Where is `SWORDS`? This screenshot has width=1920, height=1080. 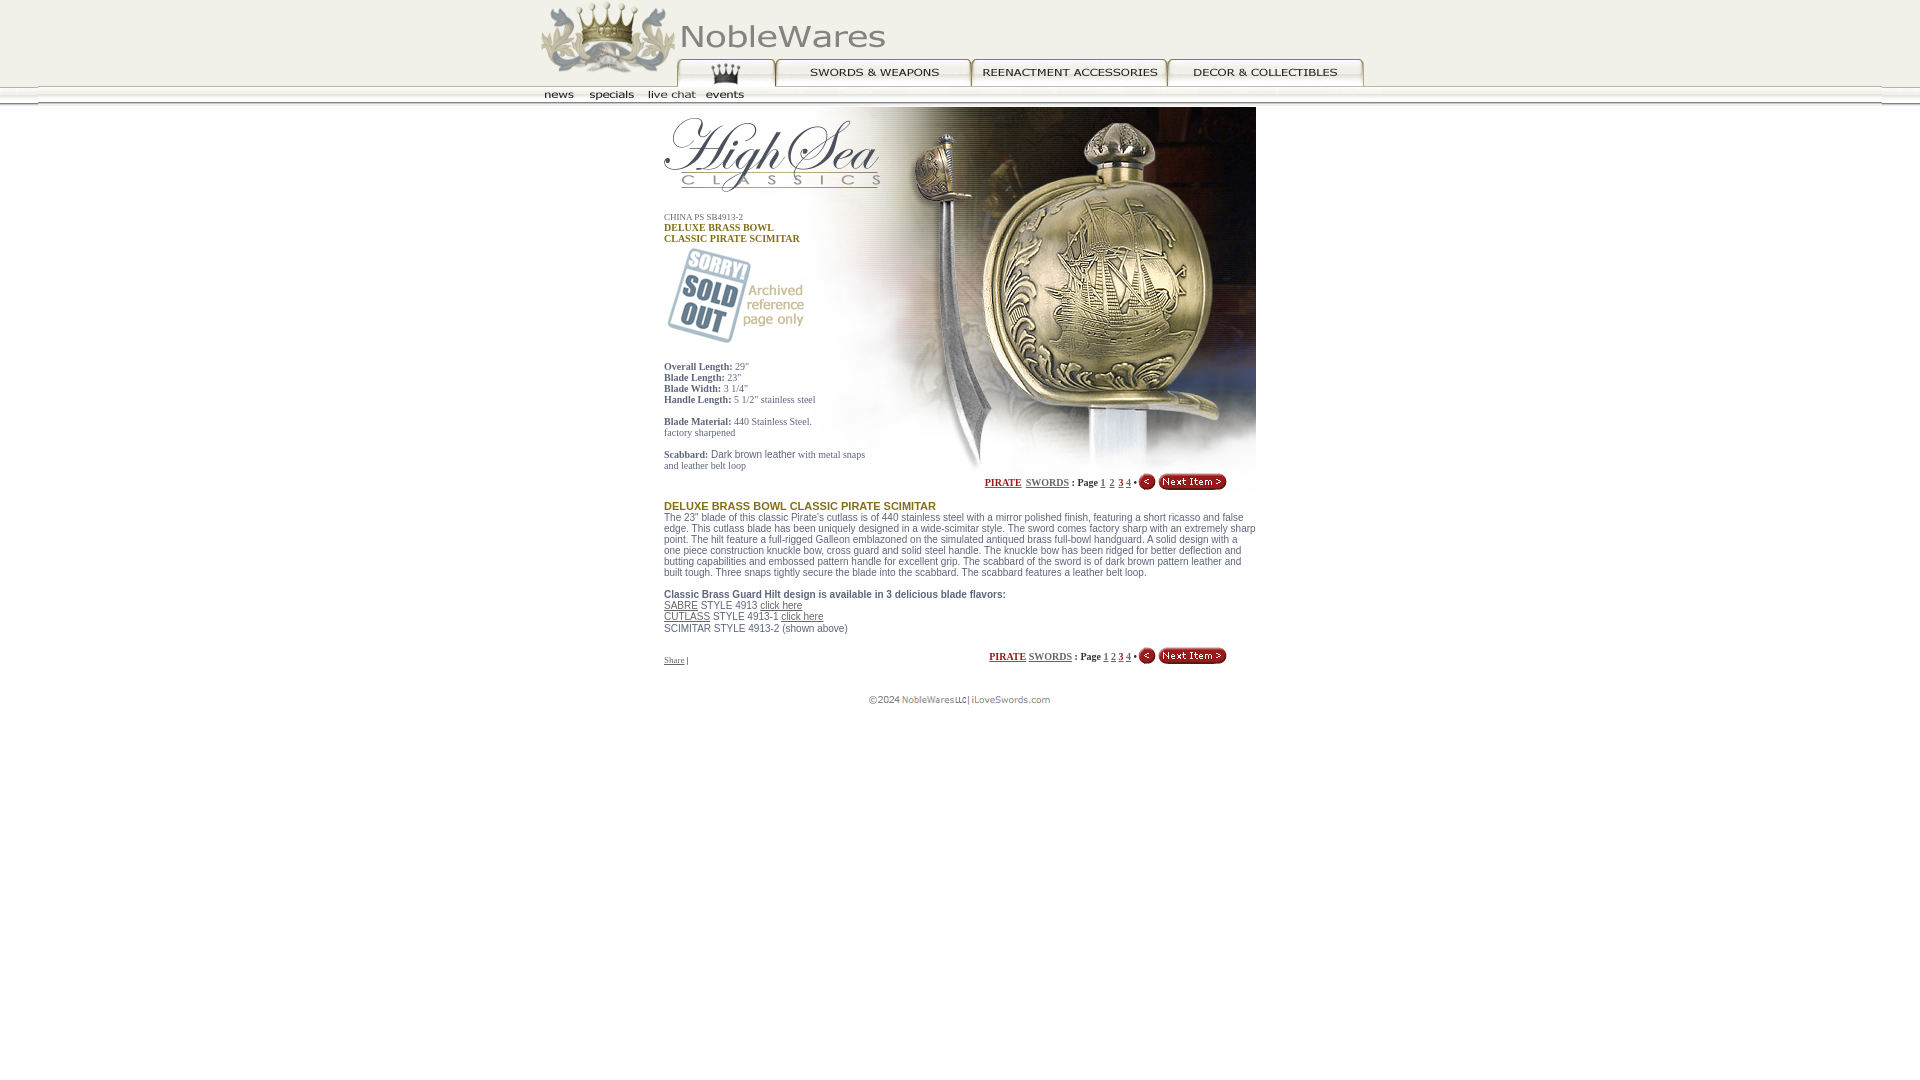 SWORDS is located at coordinates (1050, 655).